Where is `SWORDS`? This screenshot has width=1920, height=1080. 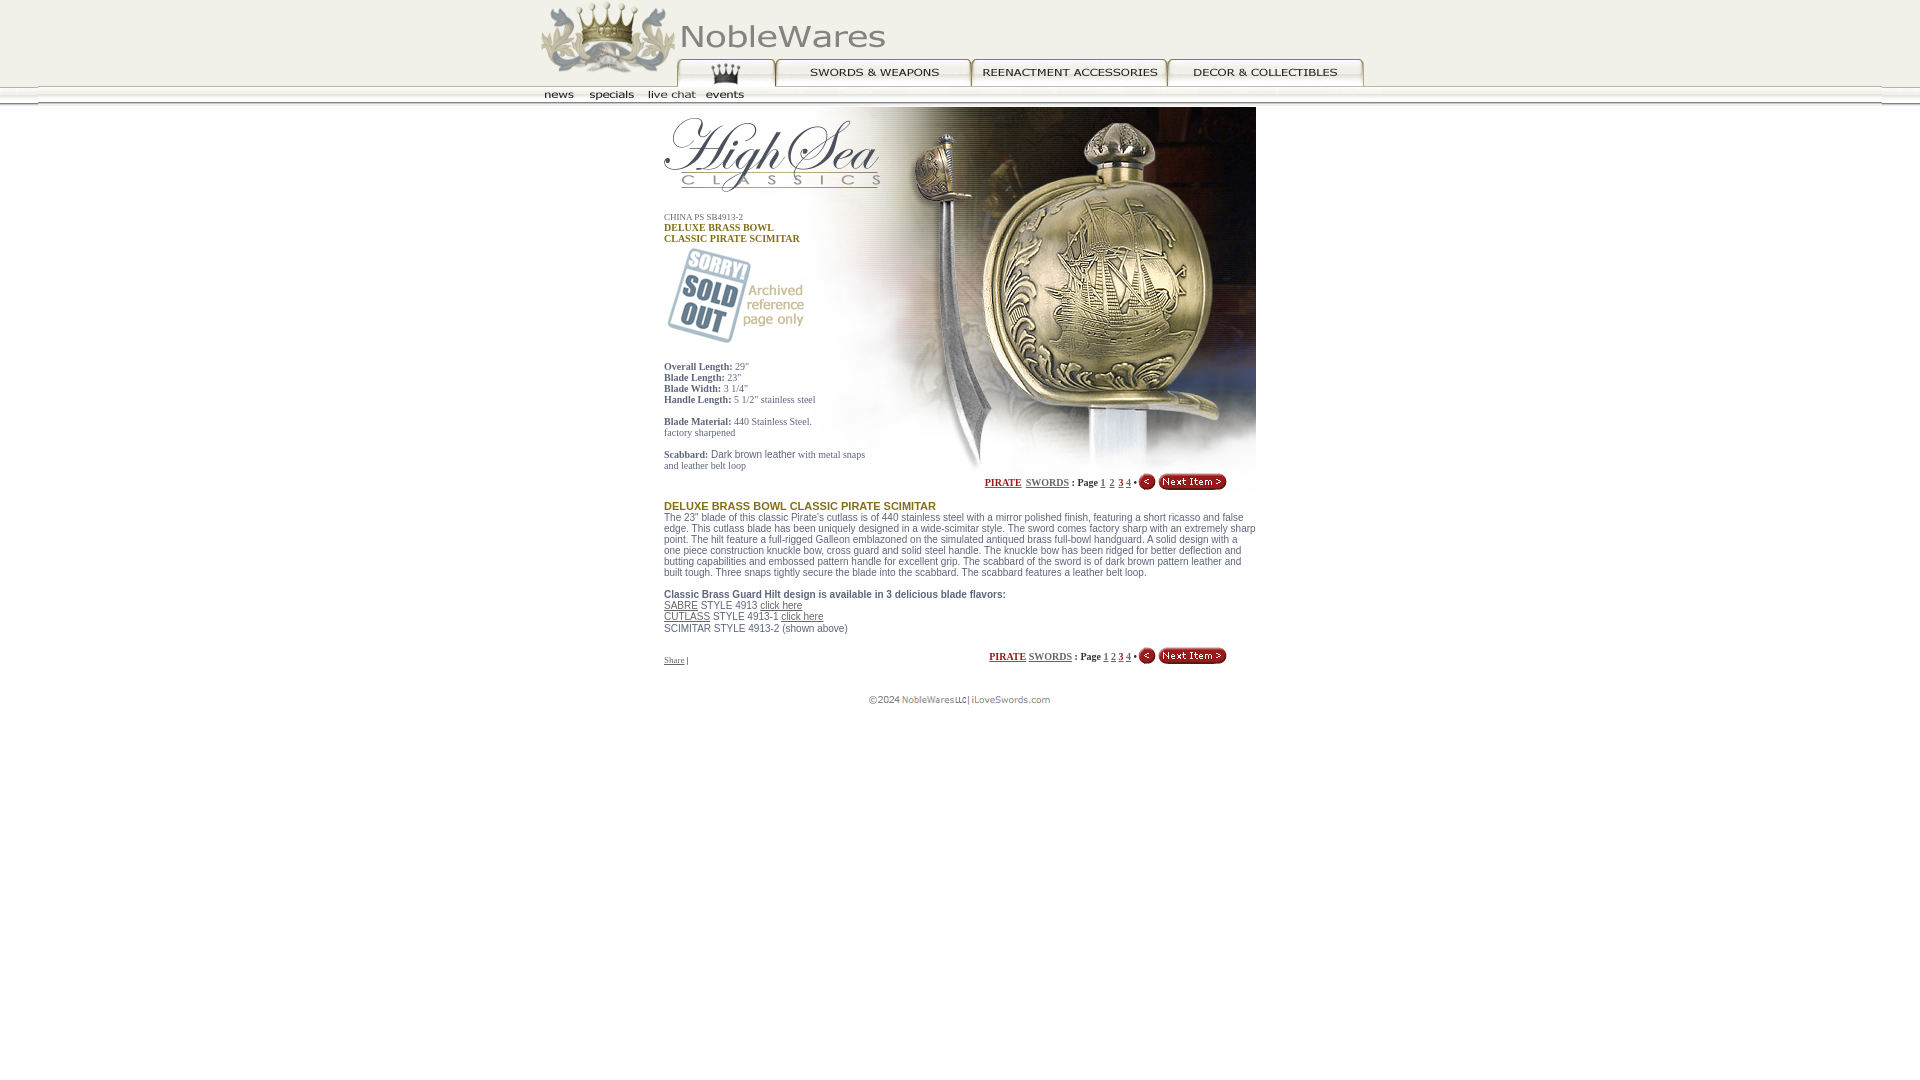 SWORDS is located at coordinates (1050, 655).